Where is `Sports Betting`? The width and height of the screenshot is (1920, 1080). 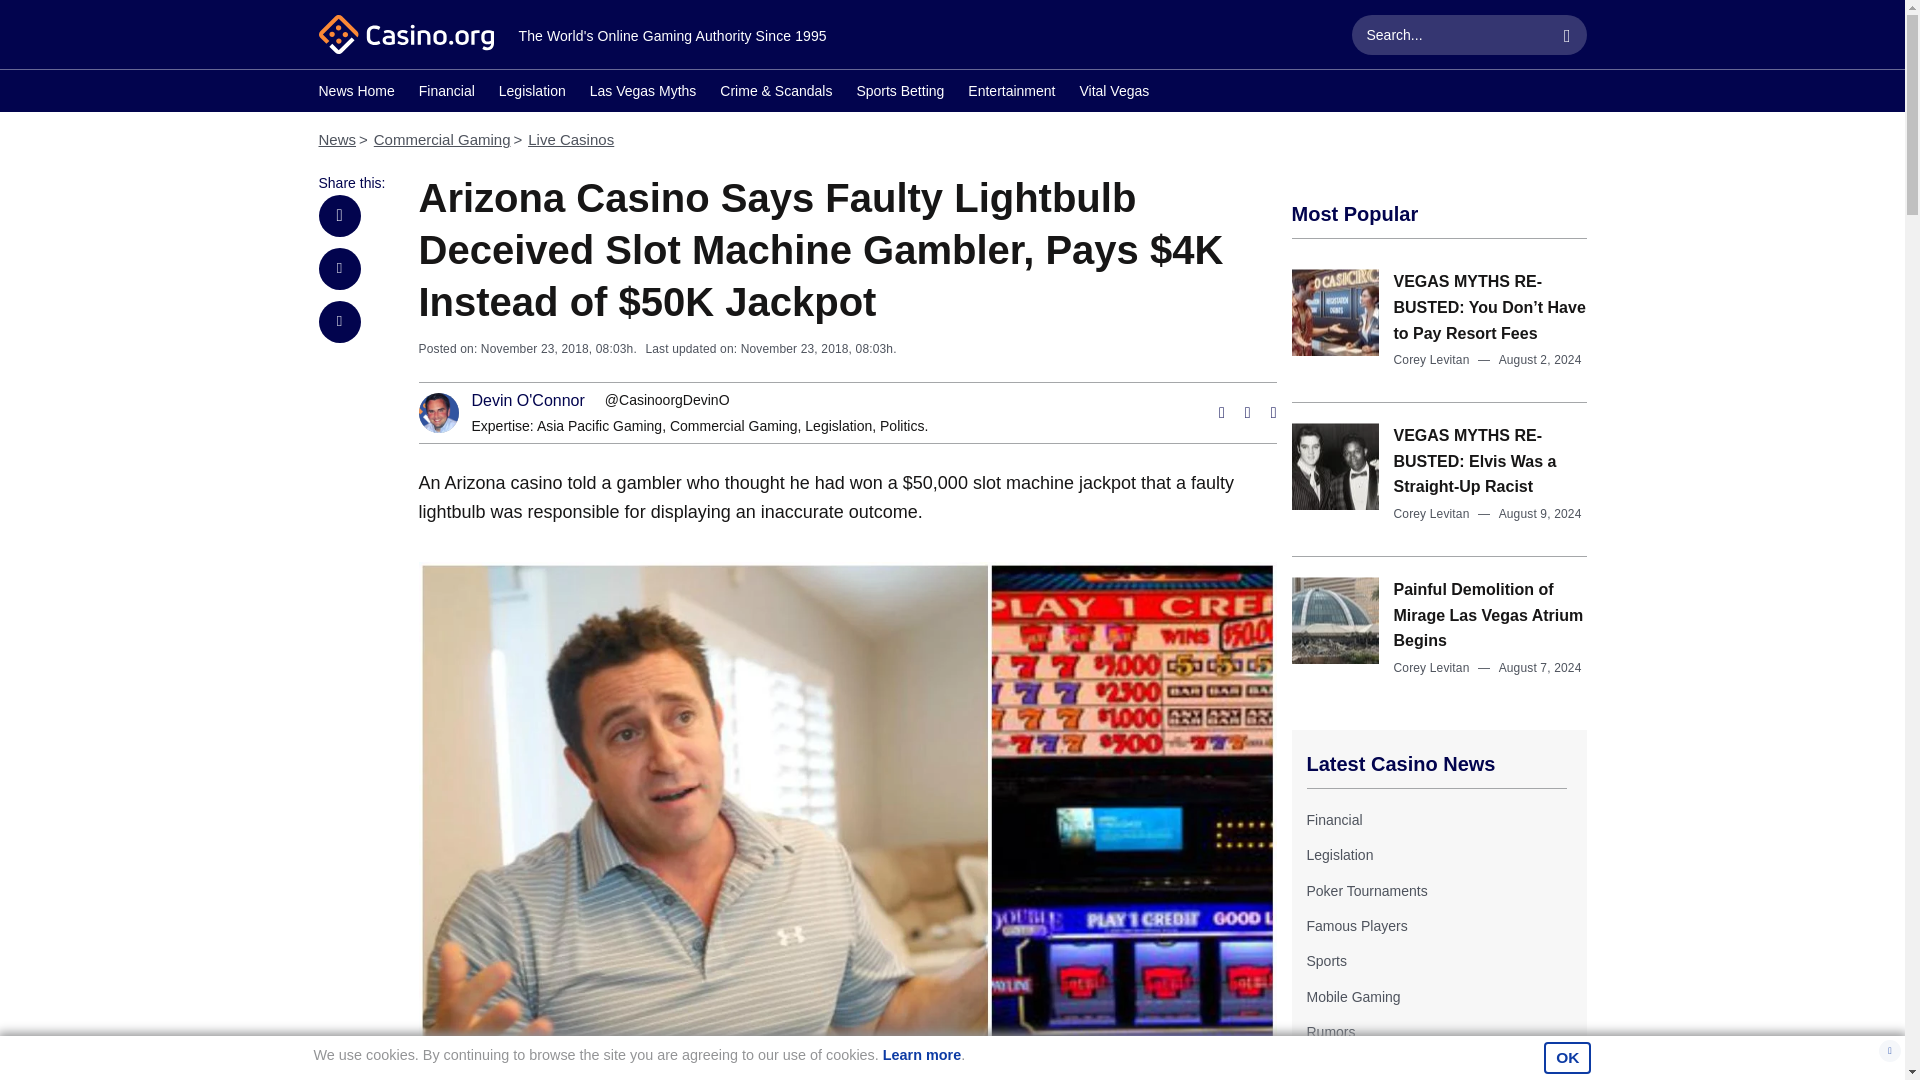 Sports Betting is located at coordinates (900, 93).